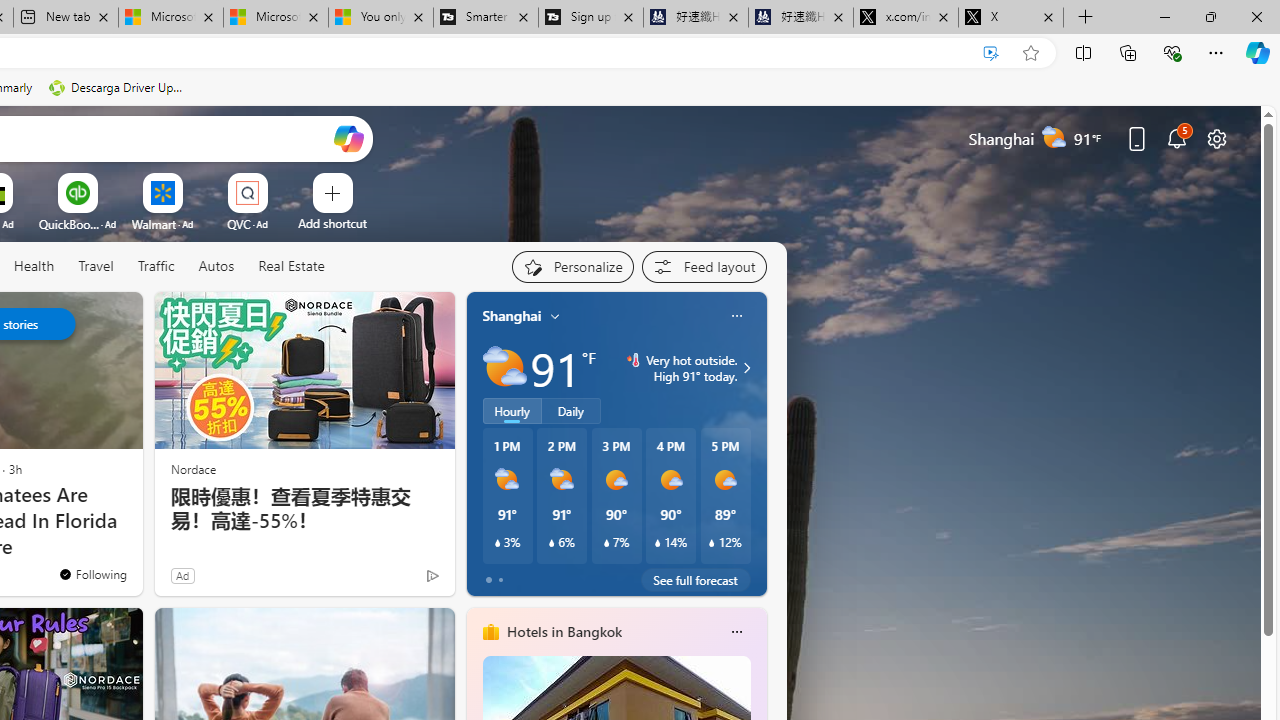 The height and width of the screenshot is (720, 1280). What do you see at coordinates (485, 18) in the screenshot?
I see `Smarter Living | T3` at bounding box center [485, 18].